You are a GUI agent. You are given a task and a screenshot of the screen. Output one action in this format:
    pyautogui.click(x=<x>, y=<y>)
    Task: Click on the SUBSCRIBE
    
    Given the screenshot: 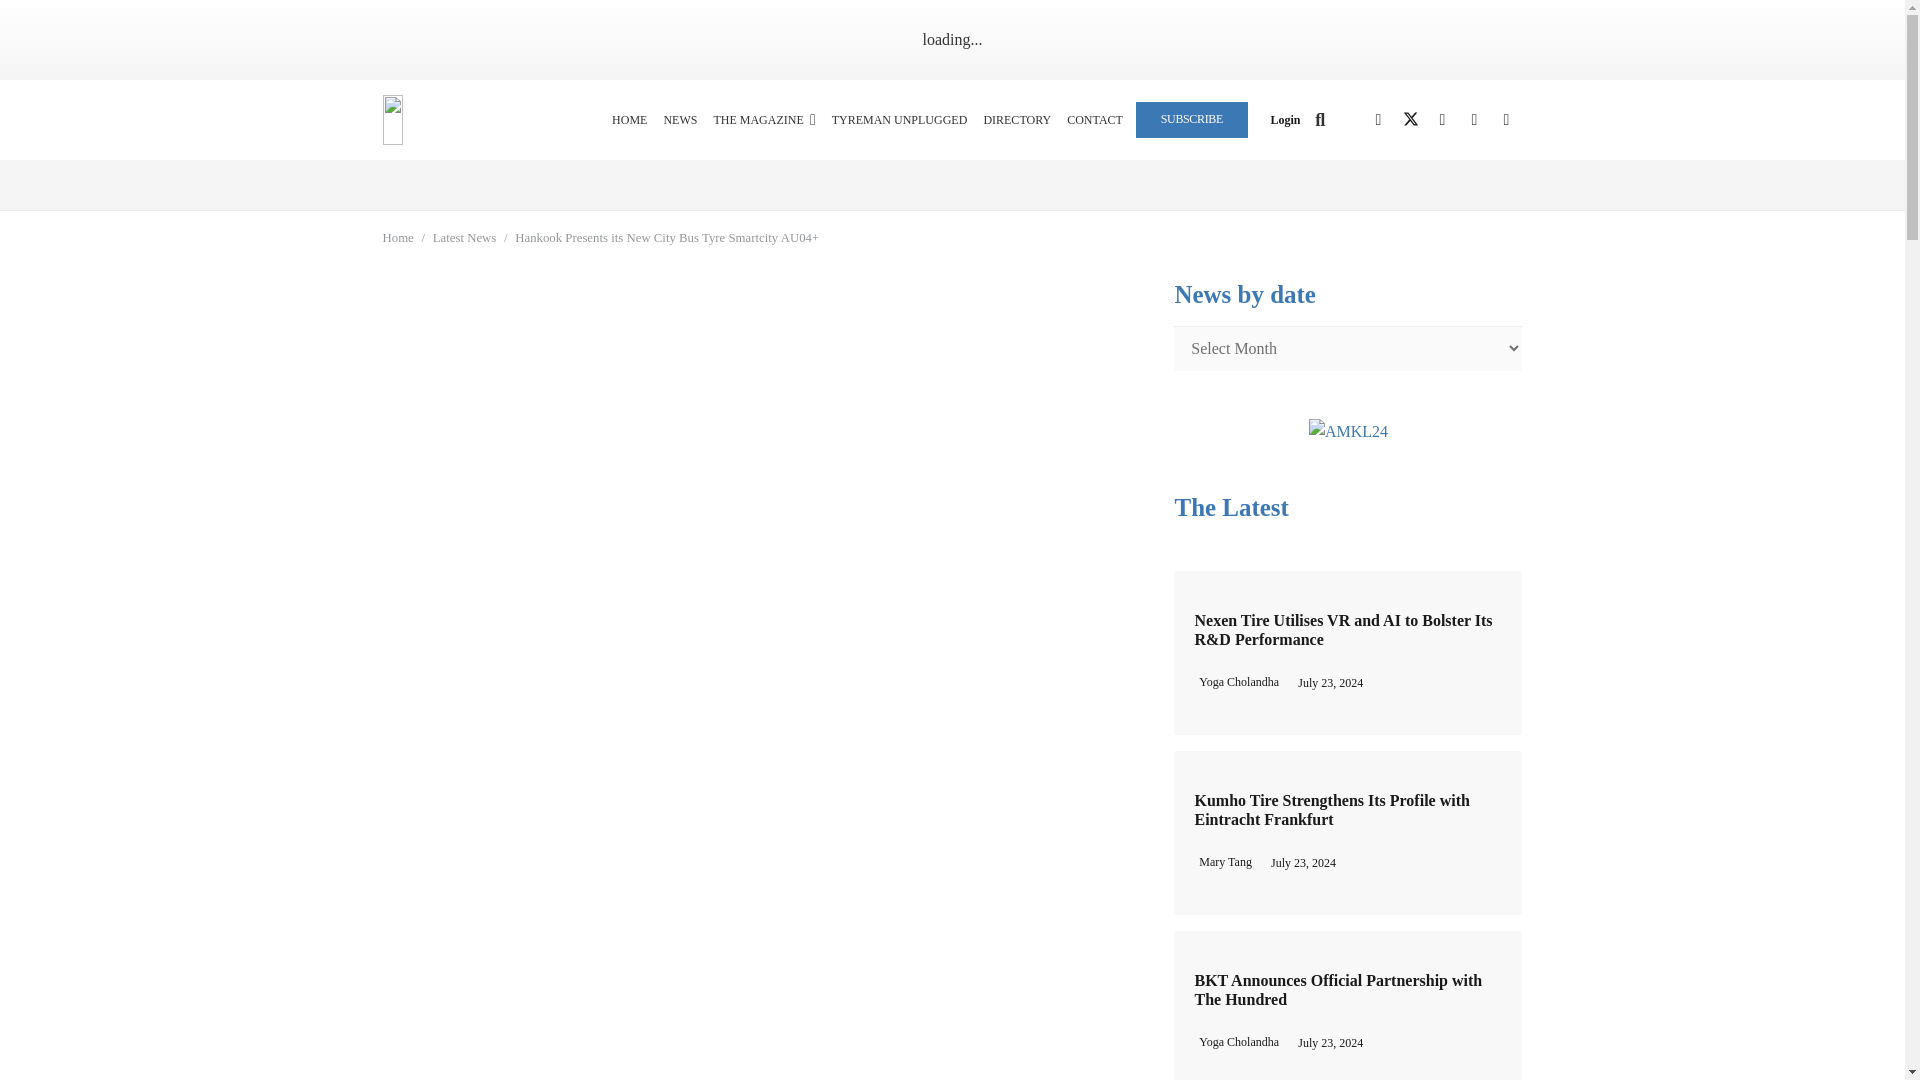 What is the action you would take?
    pyautogui.click(x=1192, y=119)
    